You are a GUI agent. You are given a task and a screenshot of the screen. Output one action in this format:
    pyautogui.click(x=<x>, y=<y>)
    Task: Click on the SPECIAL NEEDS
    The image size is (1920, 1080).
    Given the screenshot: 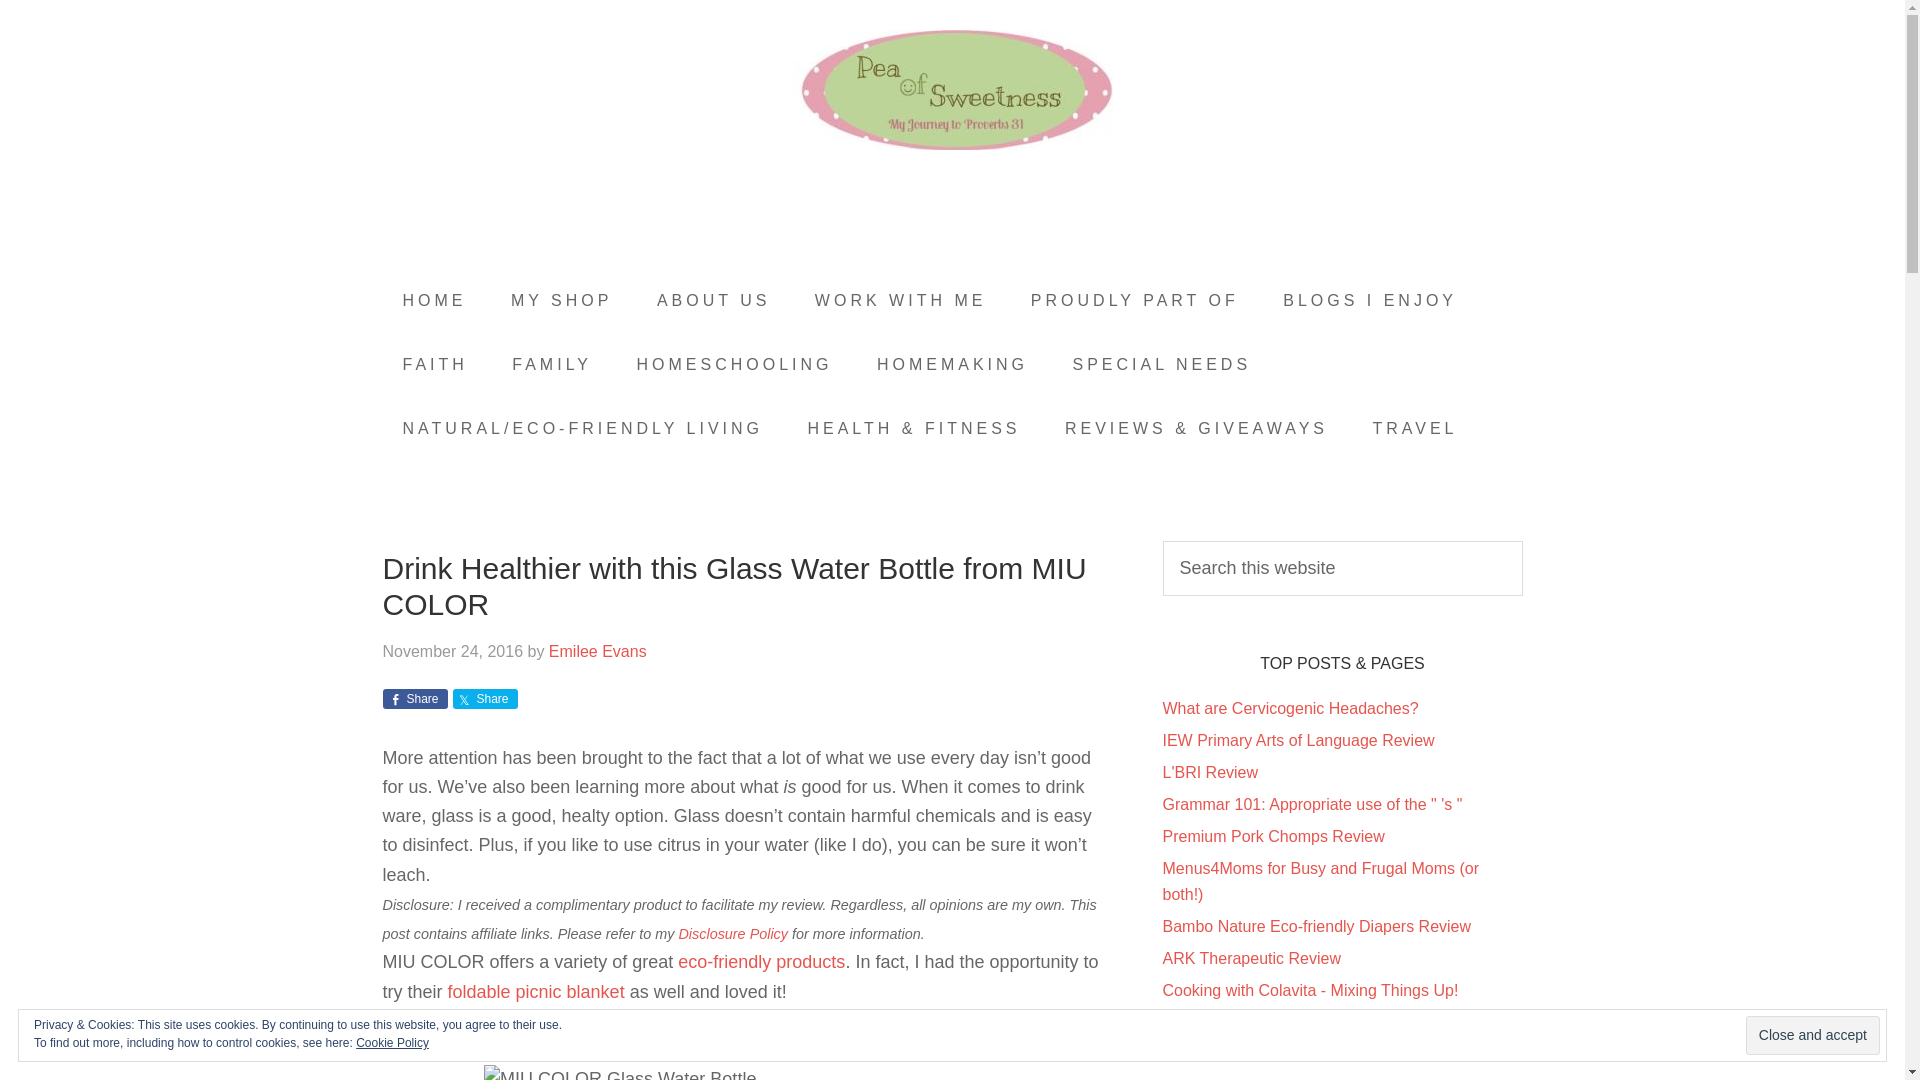 What is the action you would take?
    pyautogui.click(x=1162, y=364)
    